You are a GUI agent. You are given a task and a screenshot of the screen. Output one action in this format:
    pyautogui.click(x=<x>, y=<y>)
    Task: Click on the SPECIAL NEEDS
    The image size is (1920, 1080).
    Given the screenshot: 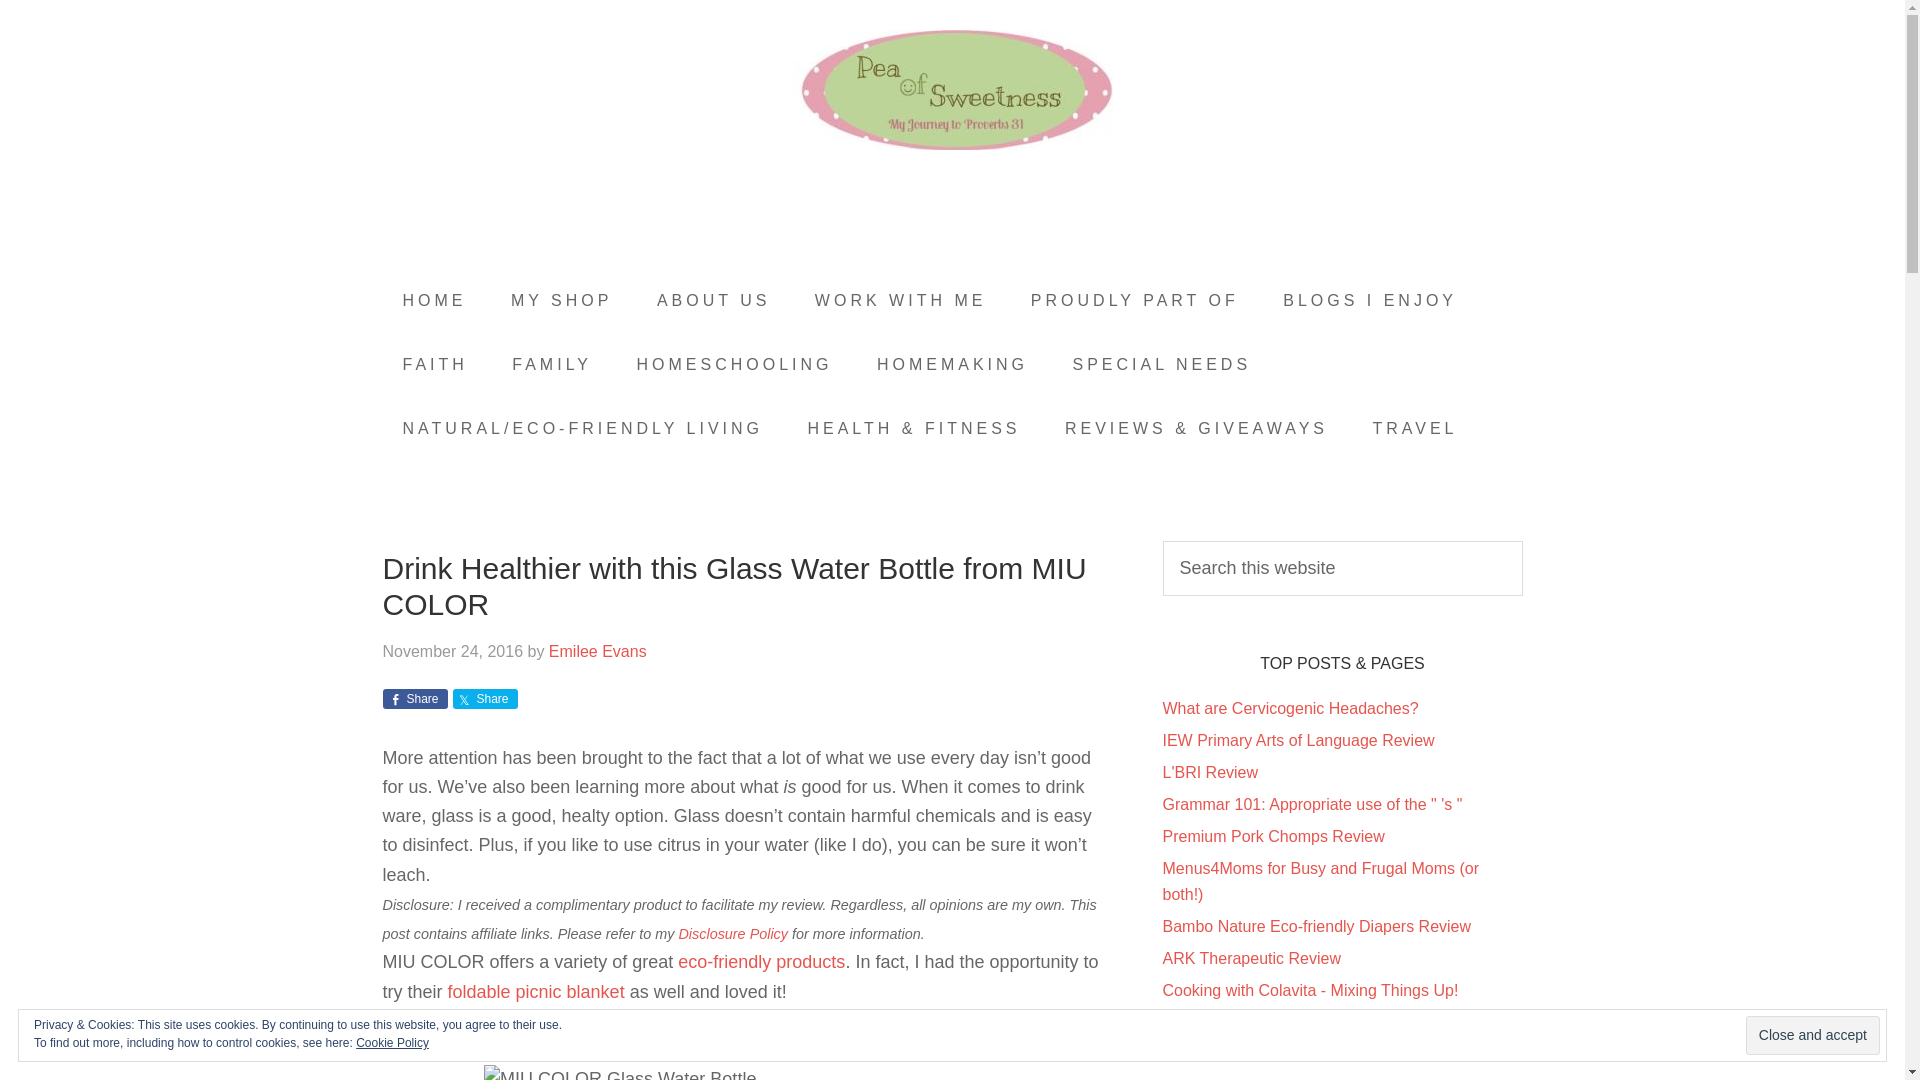 What is the action you would take?
    pyautogui.click(x=1162, y=364)
    